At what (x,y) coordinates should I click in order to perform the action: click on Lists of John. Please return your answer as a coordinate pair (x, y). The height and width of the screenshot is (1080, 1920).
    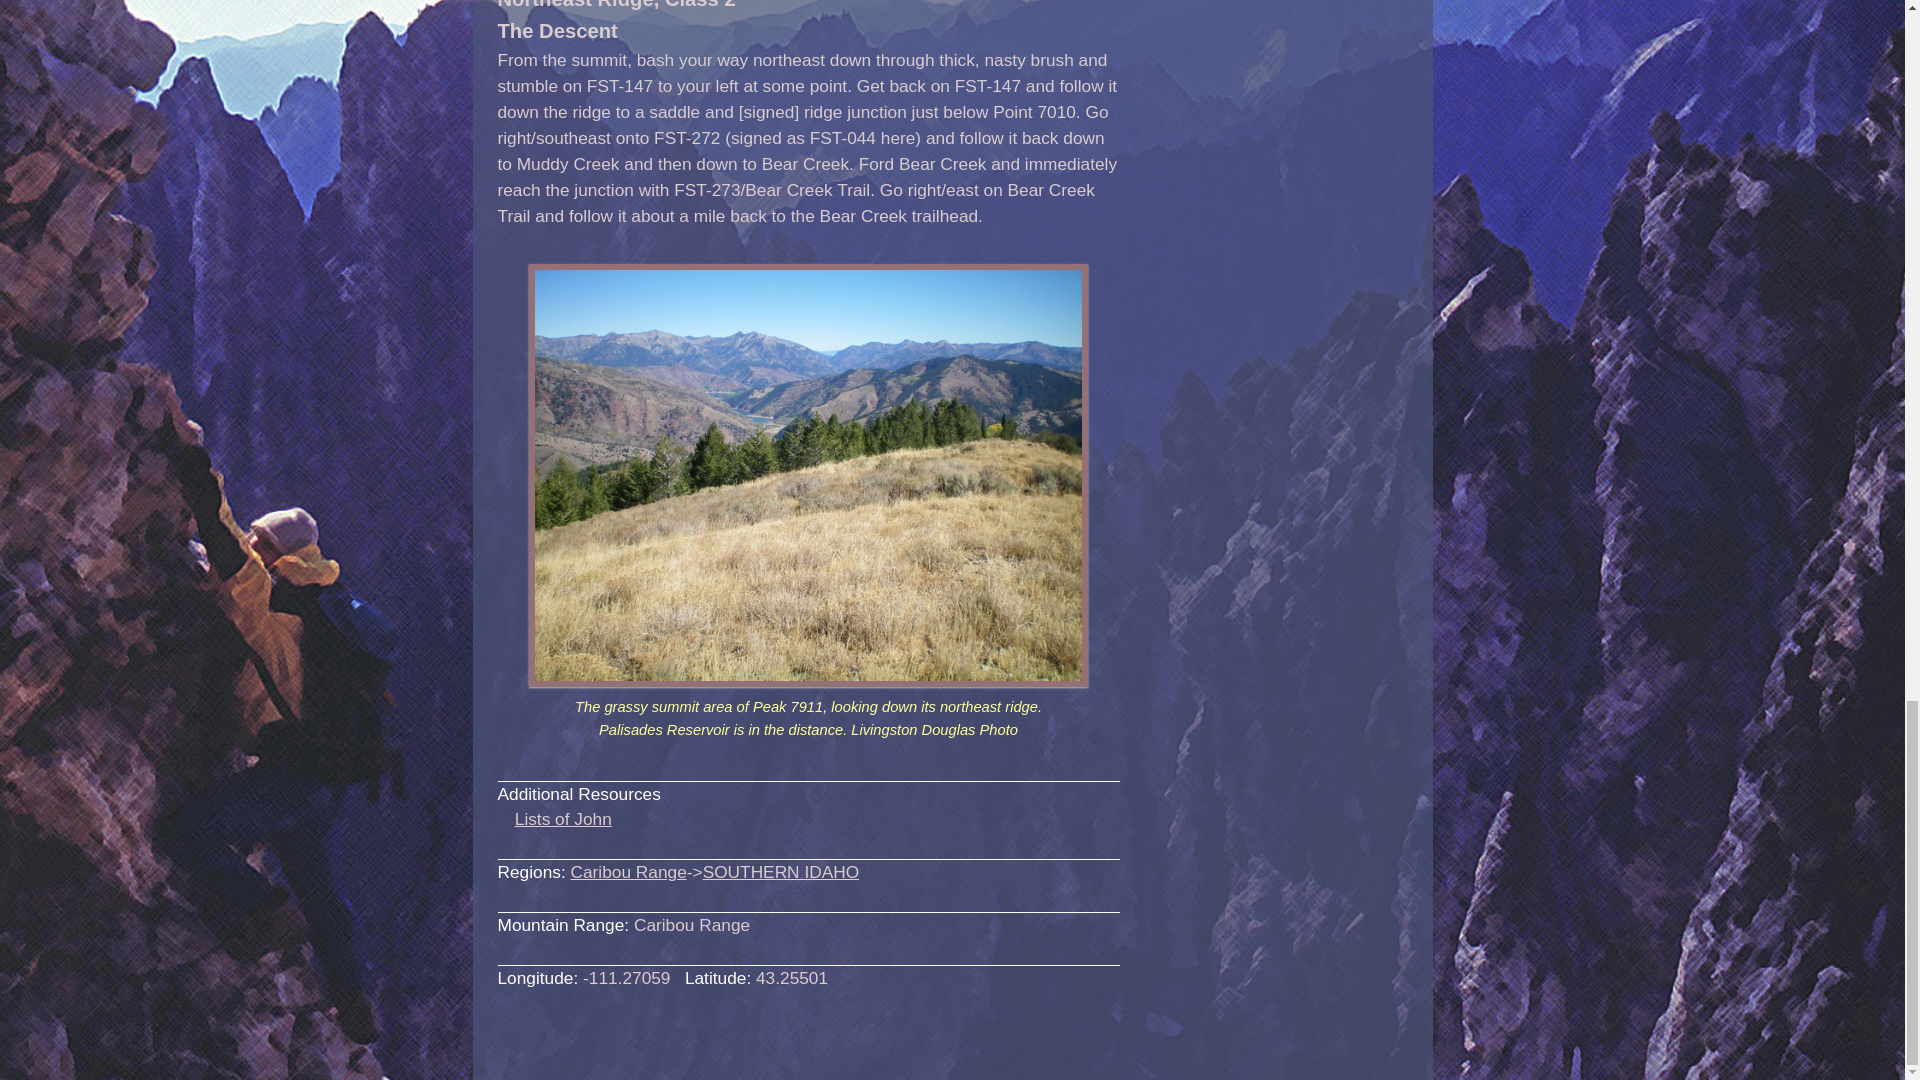
    Looking at the image, I should click on (563, 818).